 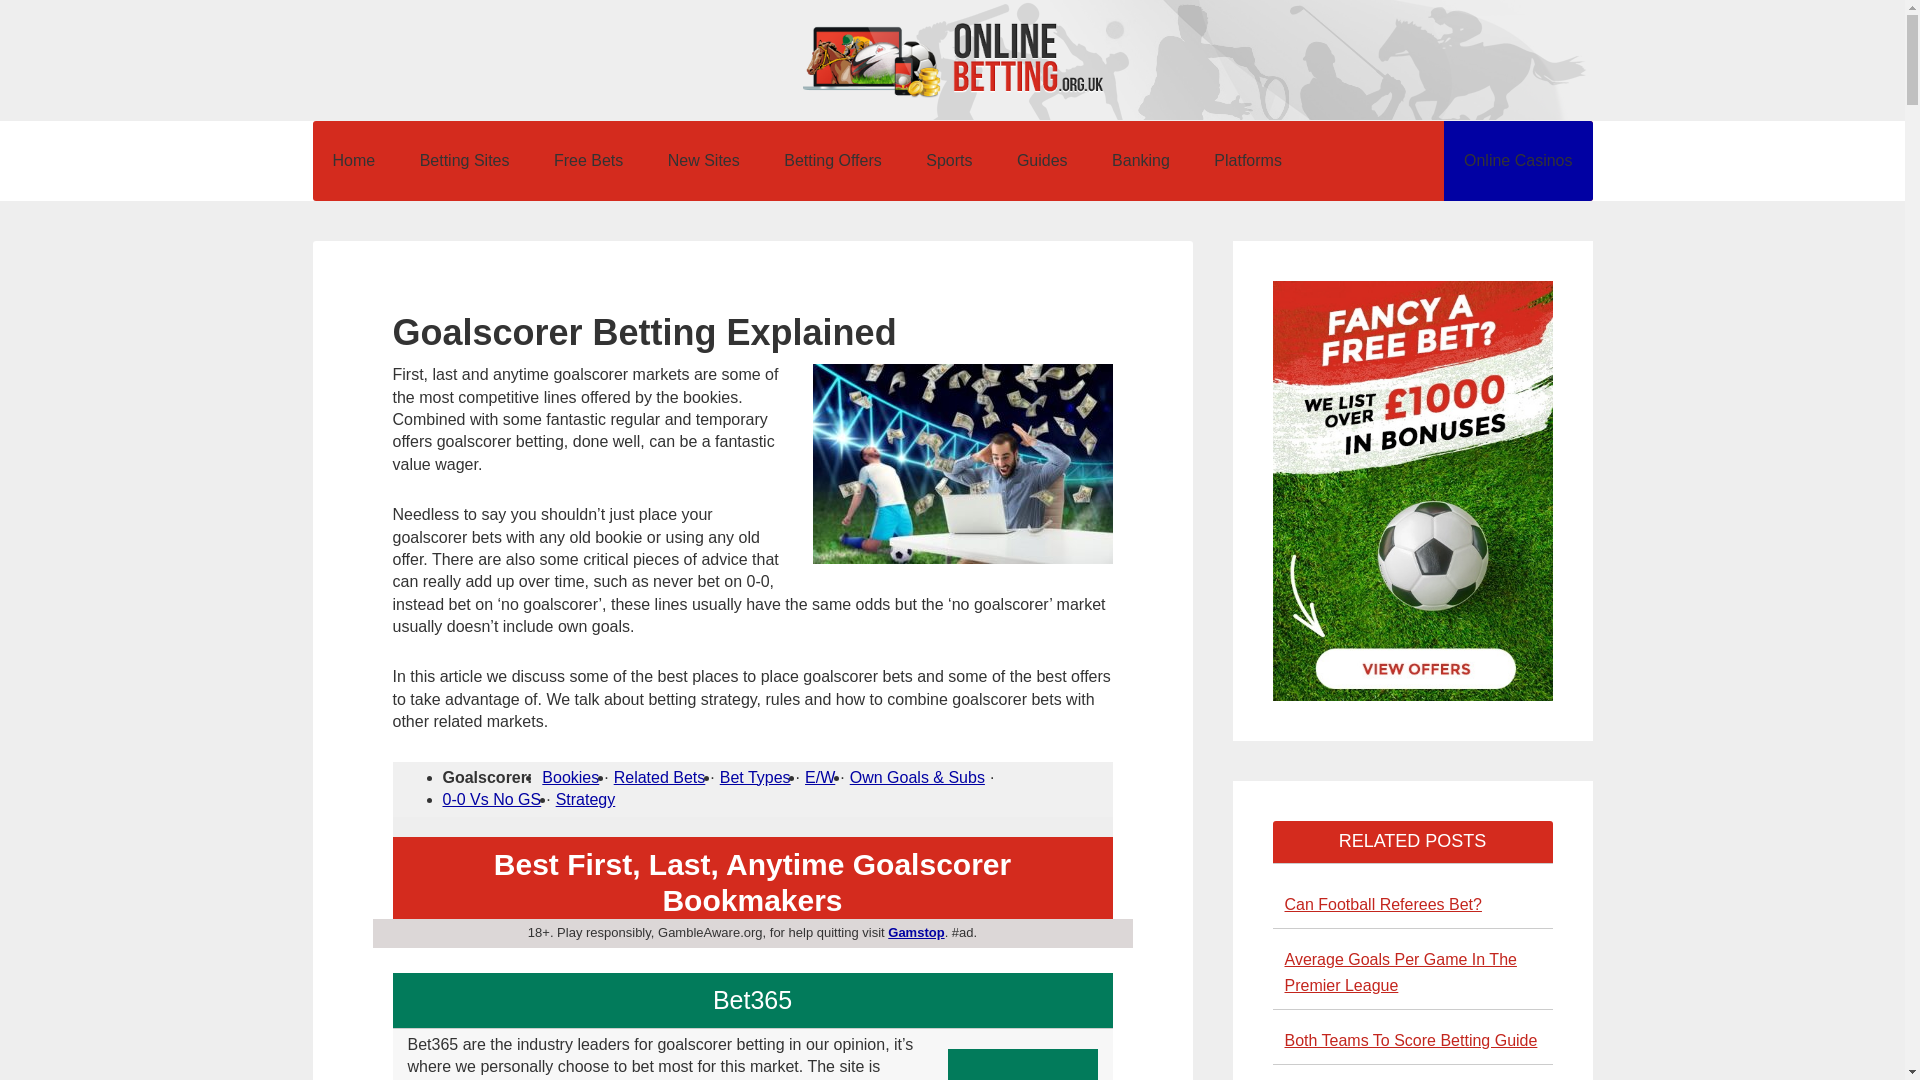 I want to click on Gamstop, so click(x=916, y=932).